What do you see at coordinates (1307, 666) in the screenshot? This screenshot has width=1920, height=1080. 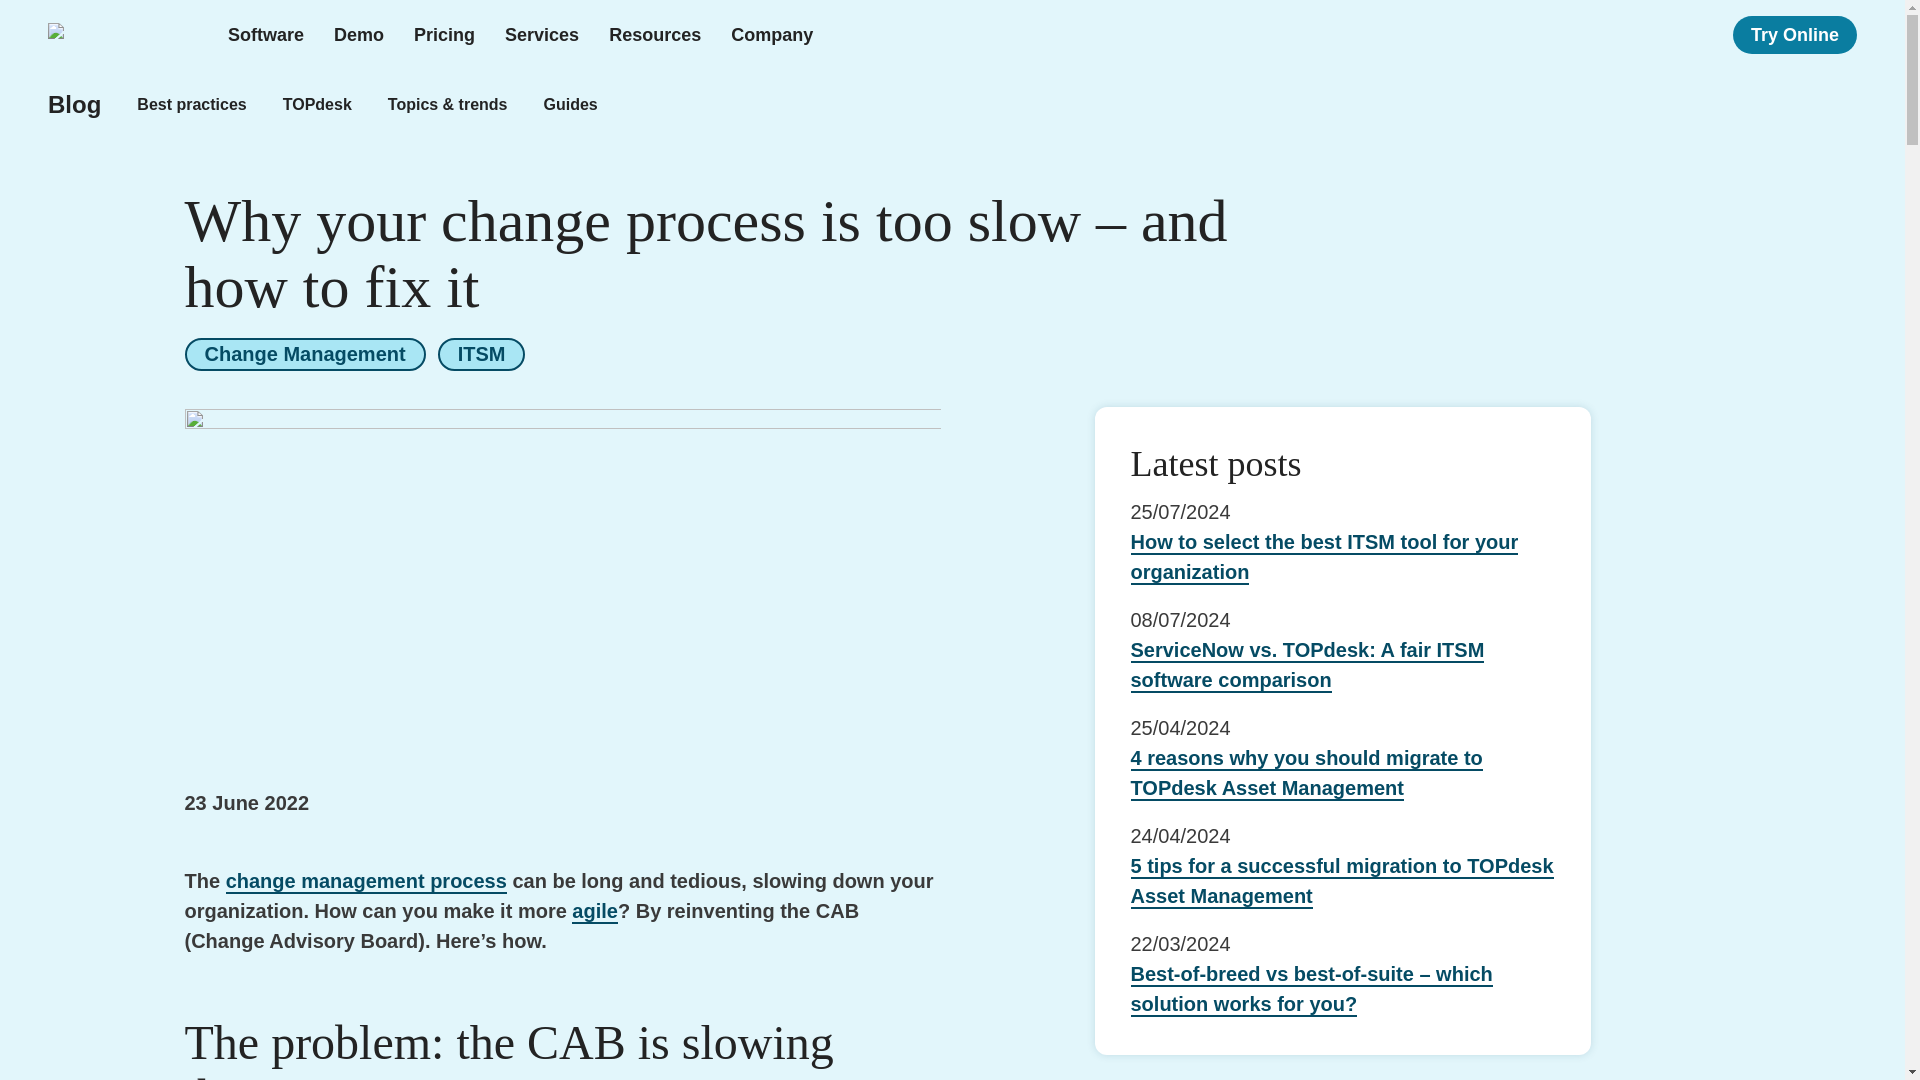 I see `ServiceNow vs. TOPdesk: A fair ITSM software comparison` at bounding box center [1307, 666].